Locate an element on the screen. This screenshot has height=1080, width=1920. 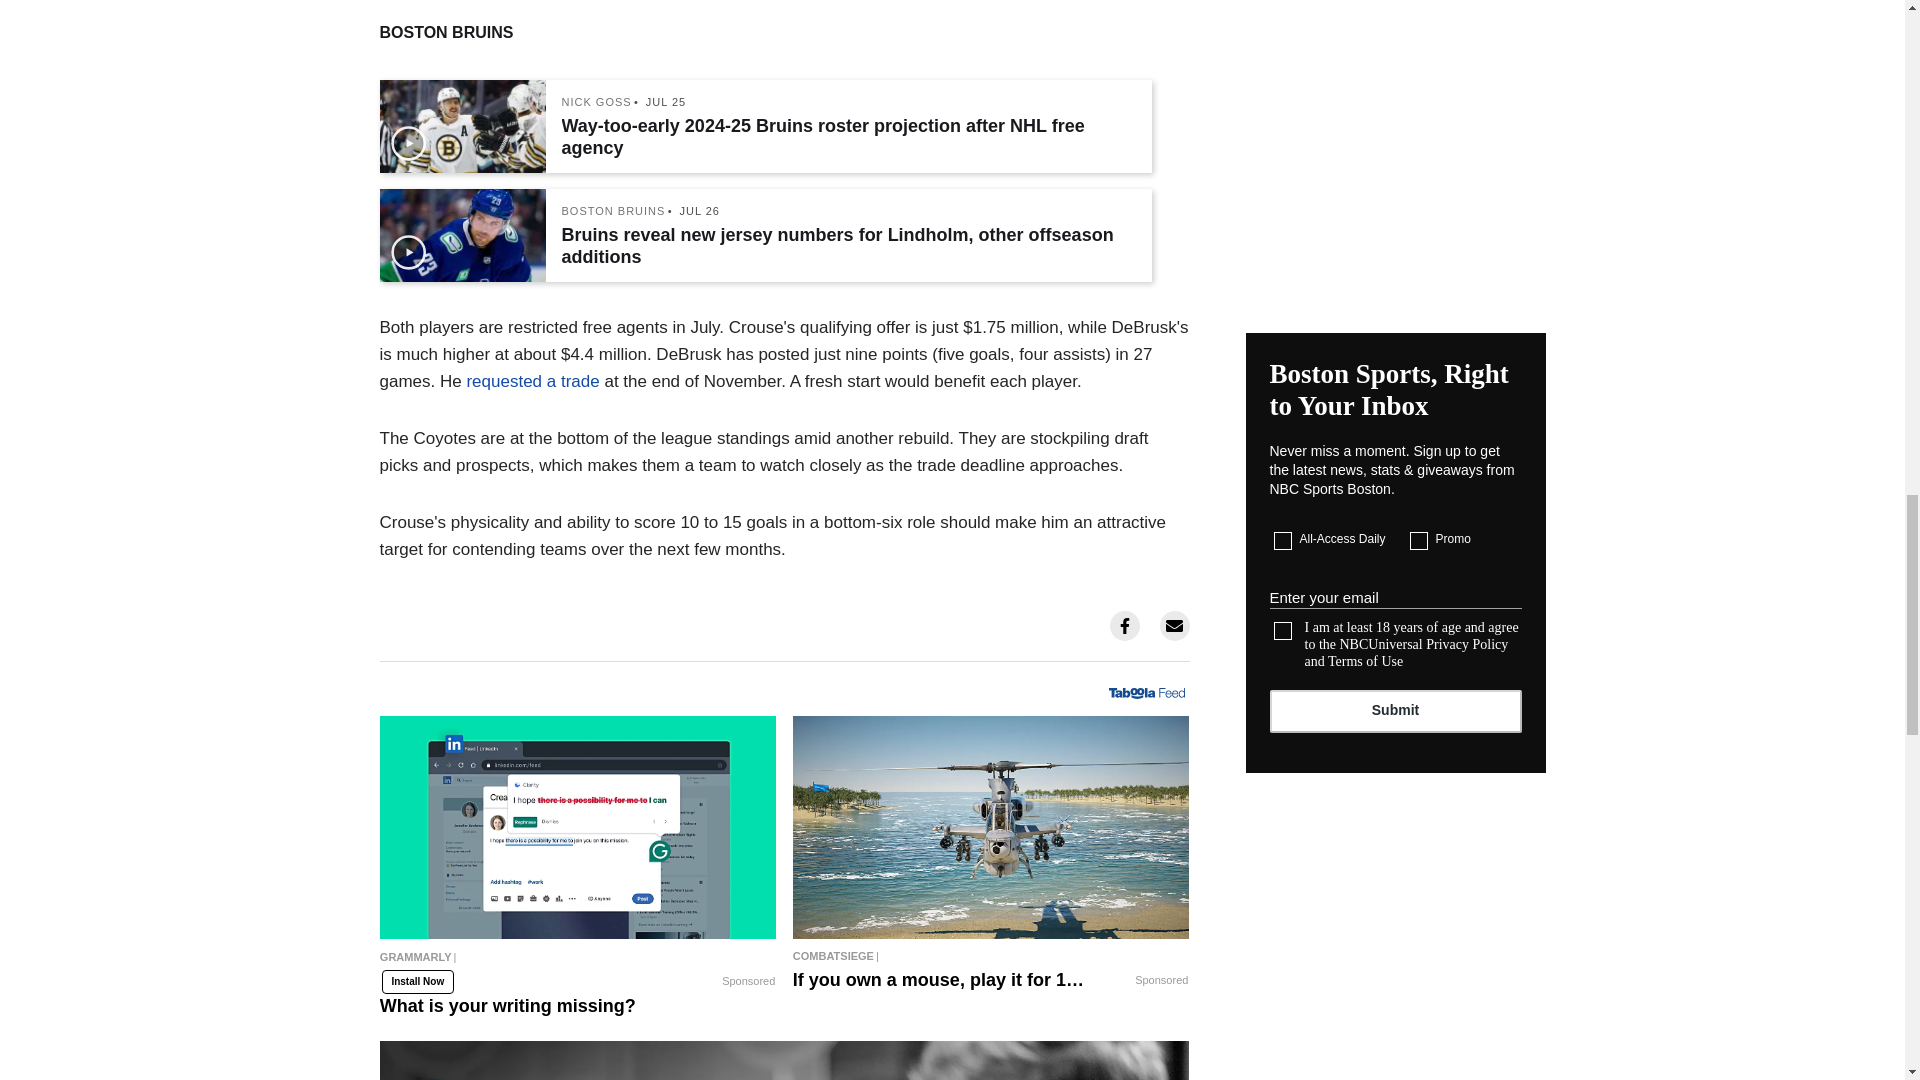
If you own a mouse, play it for 1 minute. is located at coordinates (991, 955).